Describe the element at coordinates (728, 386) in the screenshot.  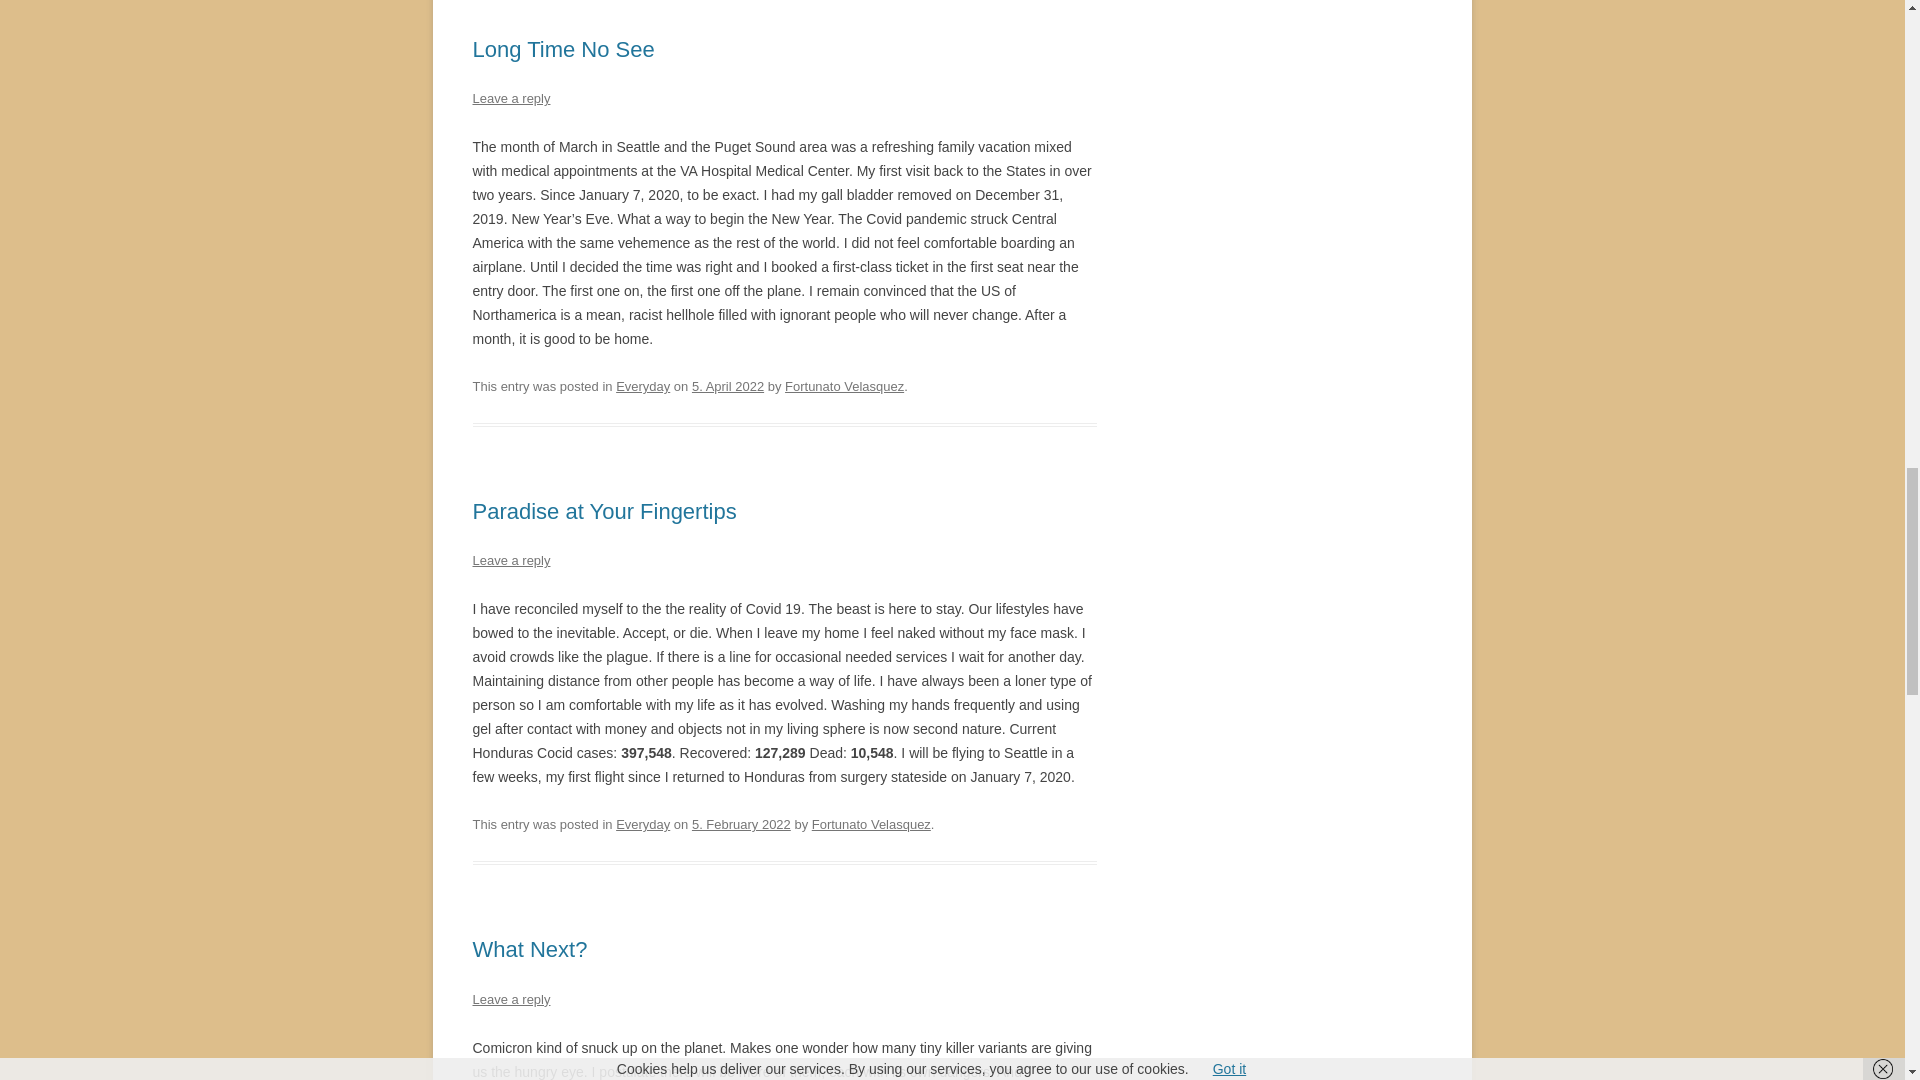
I see `5. April 2022` at that location.